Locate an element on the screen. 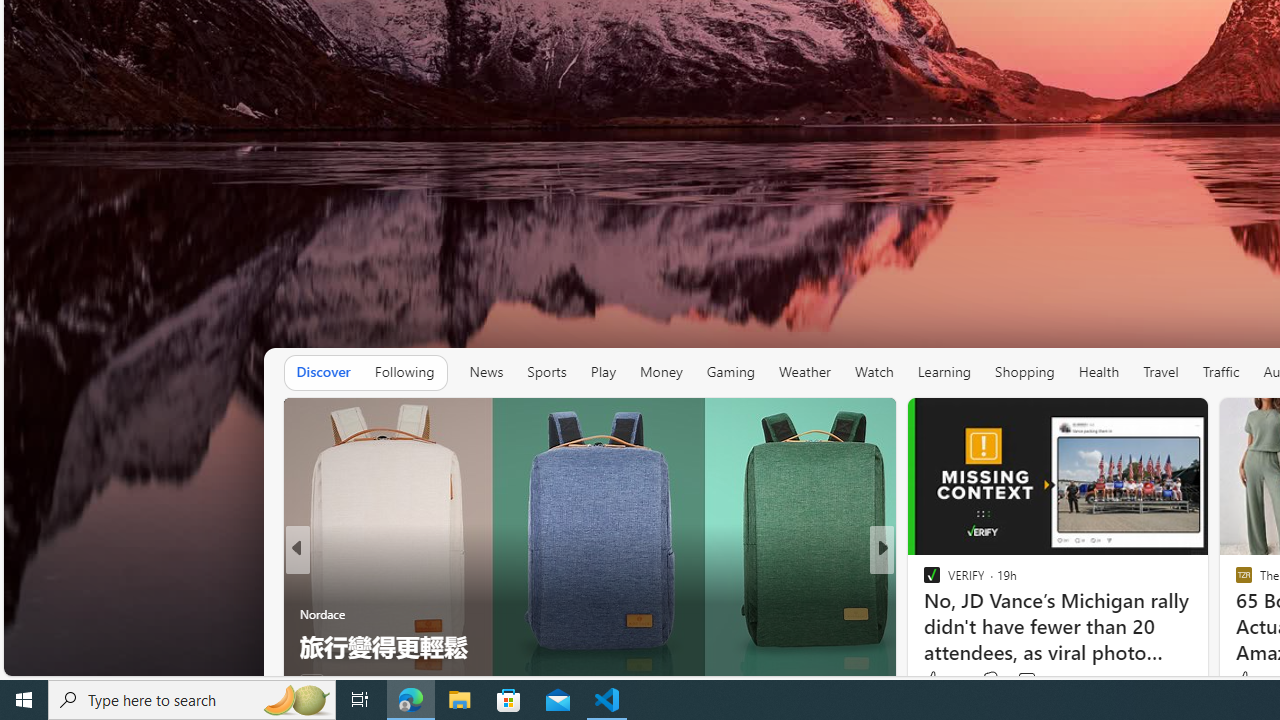 The width and height of the screenshot is (1280, 720). Reader's Digest is located at coordinates (923, 614).